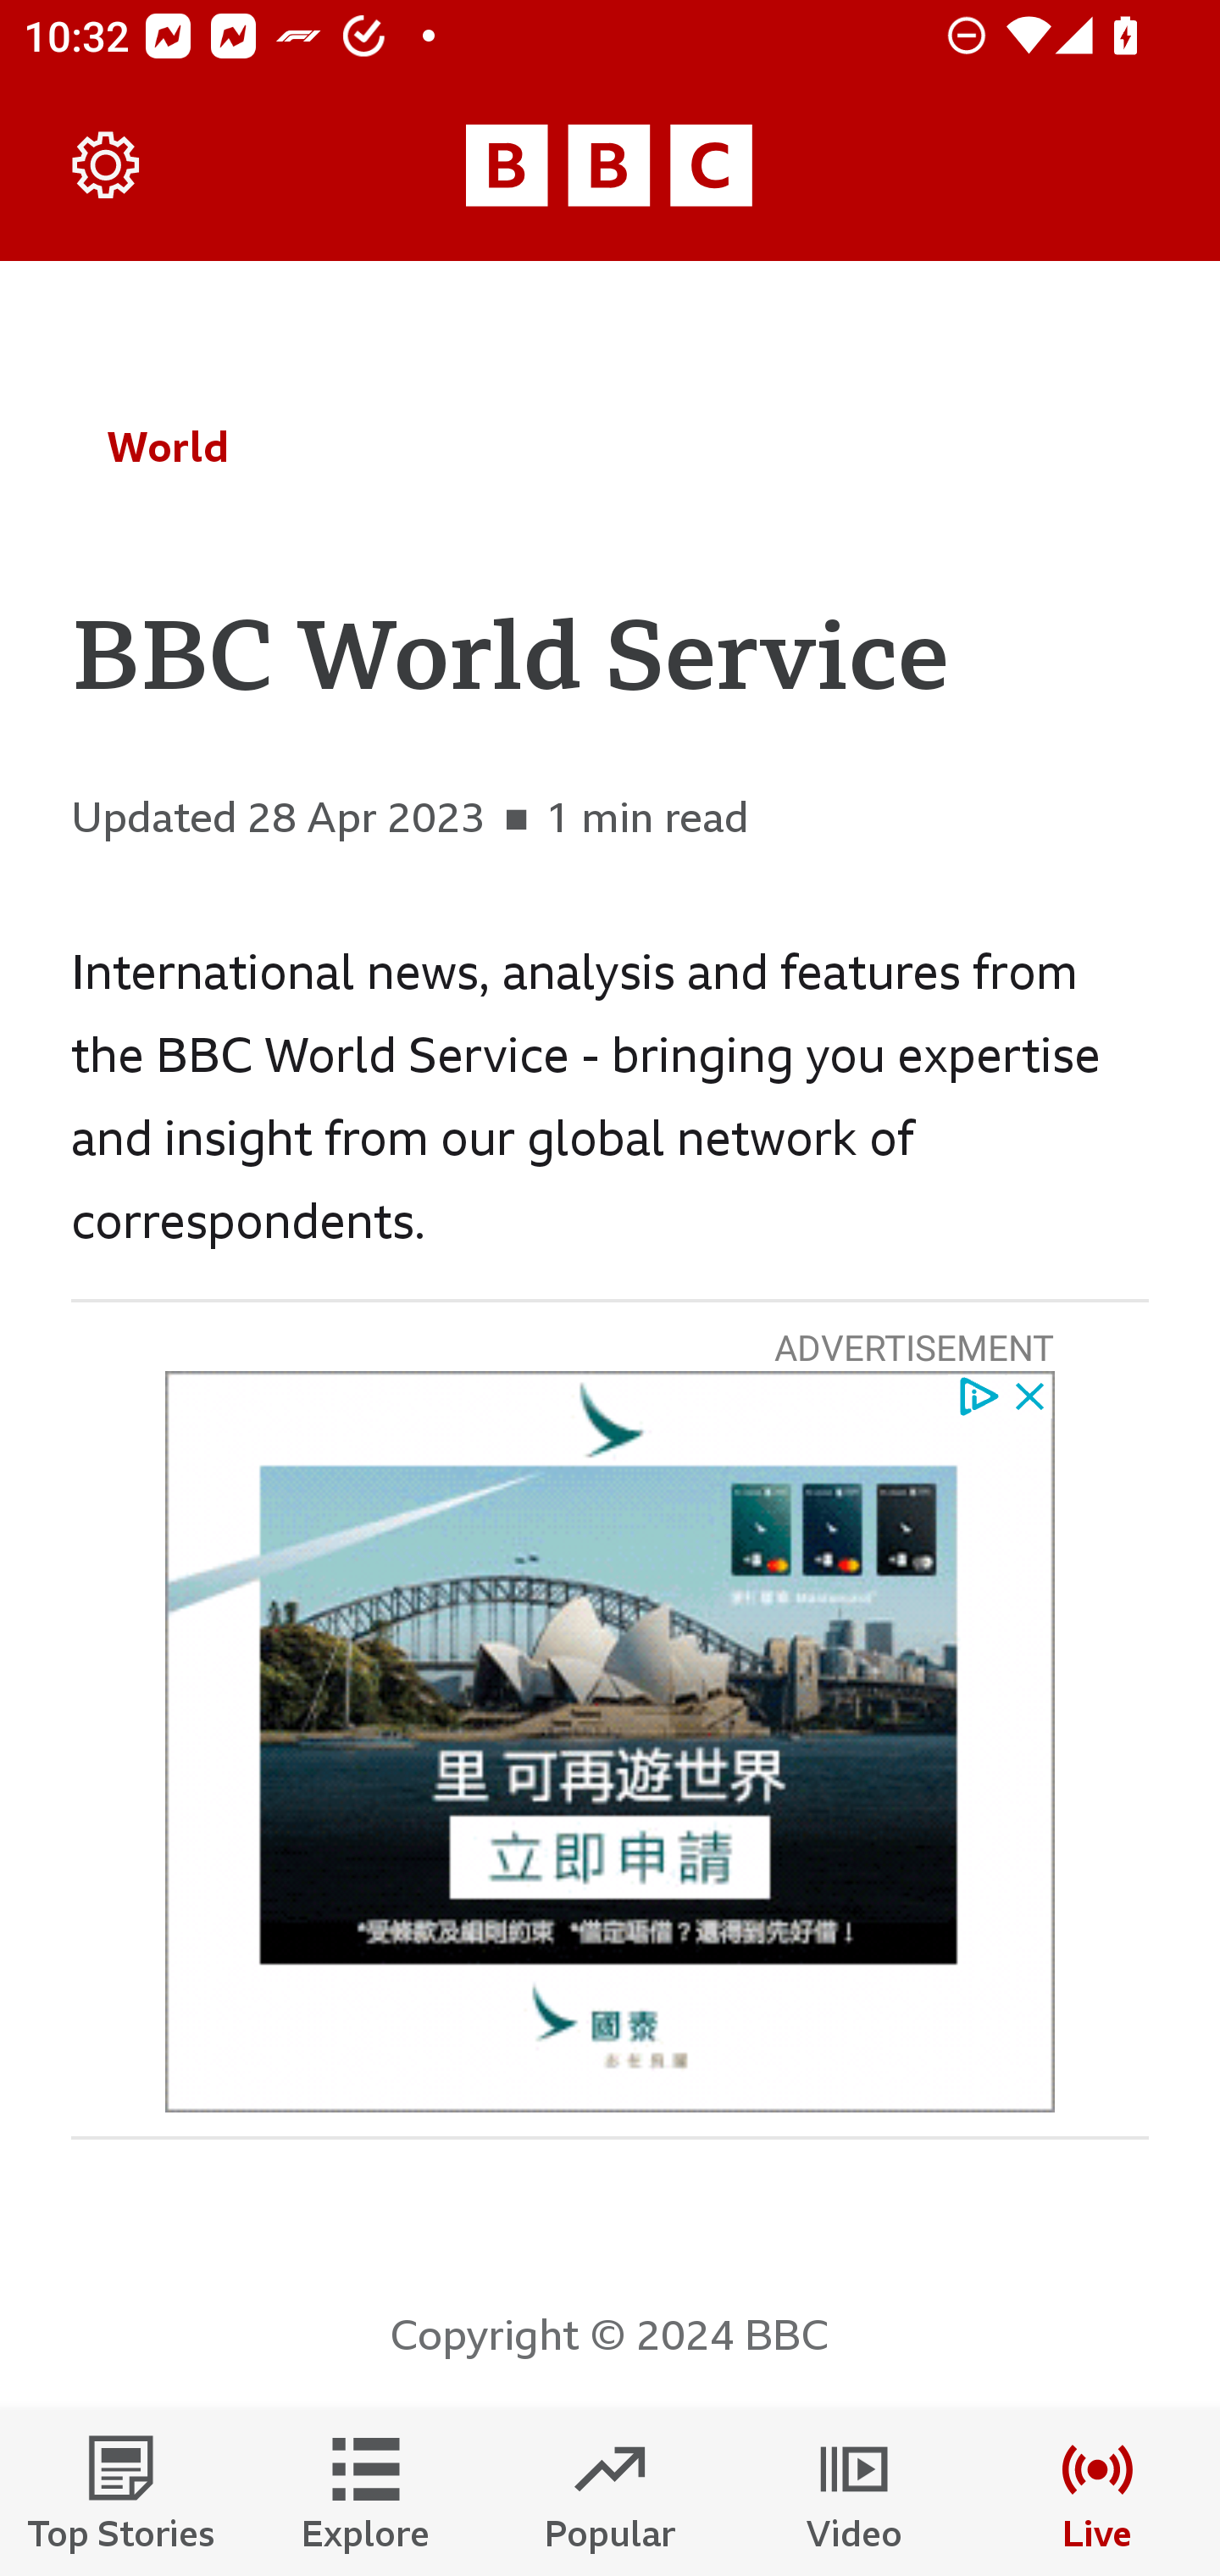 The image size is (1220, 2576). Describe the element at coordinates (122, 2493) in the screenshot. I see `Top Stories` at that location.